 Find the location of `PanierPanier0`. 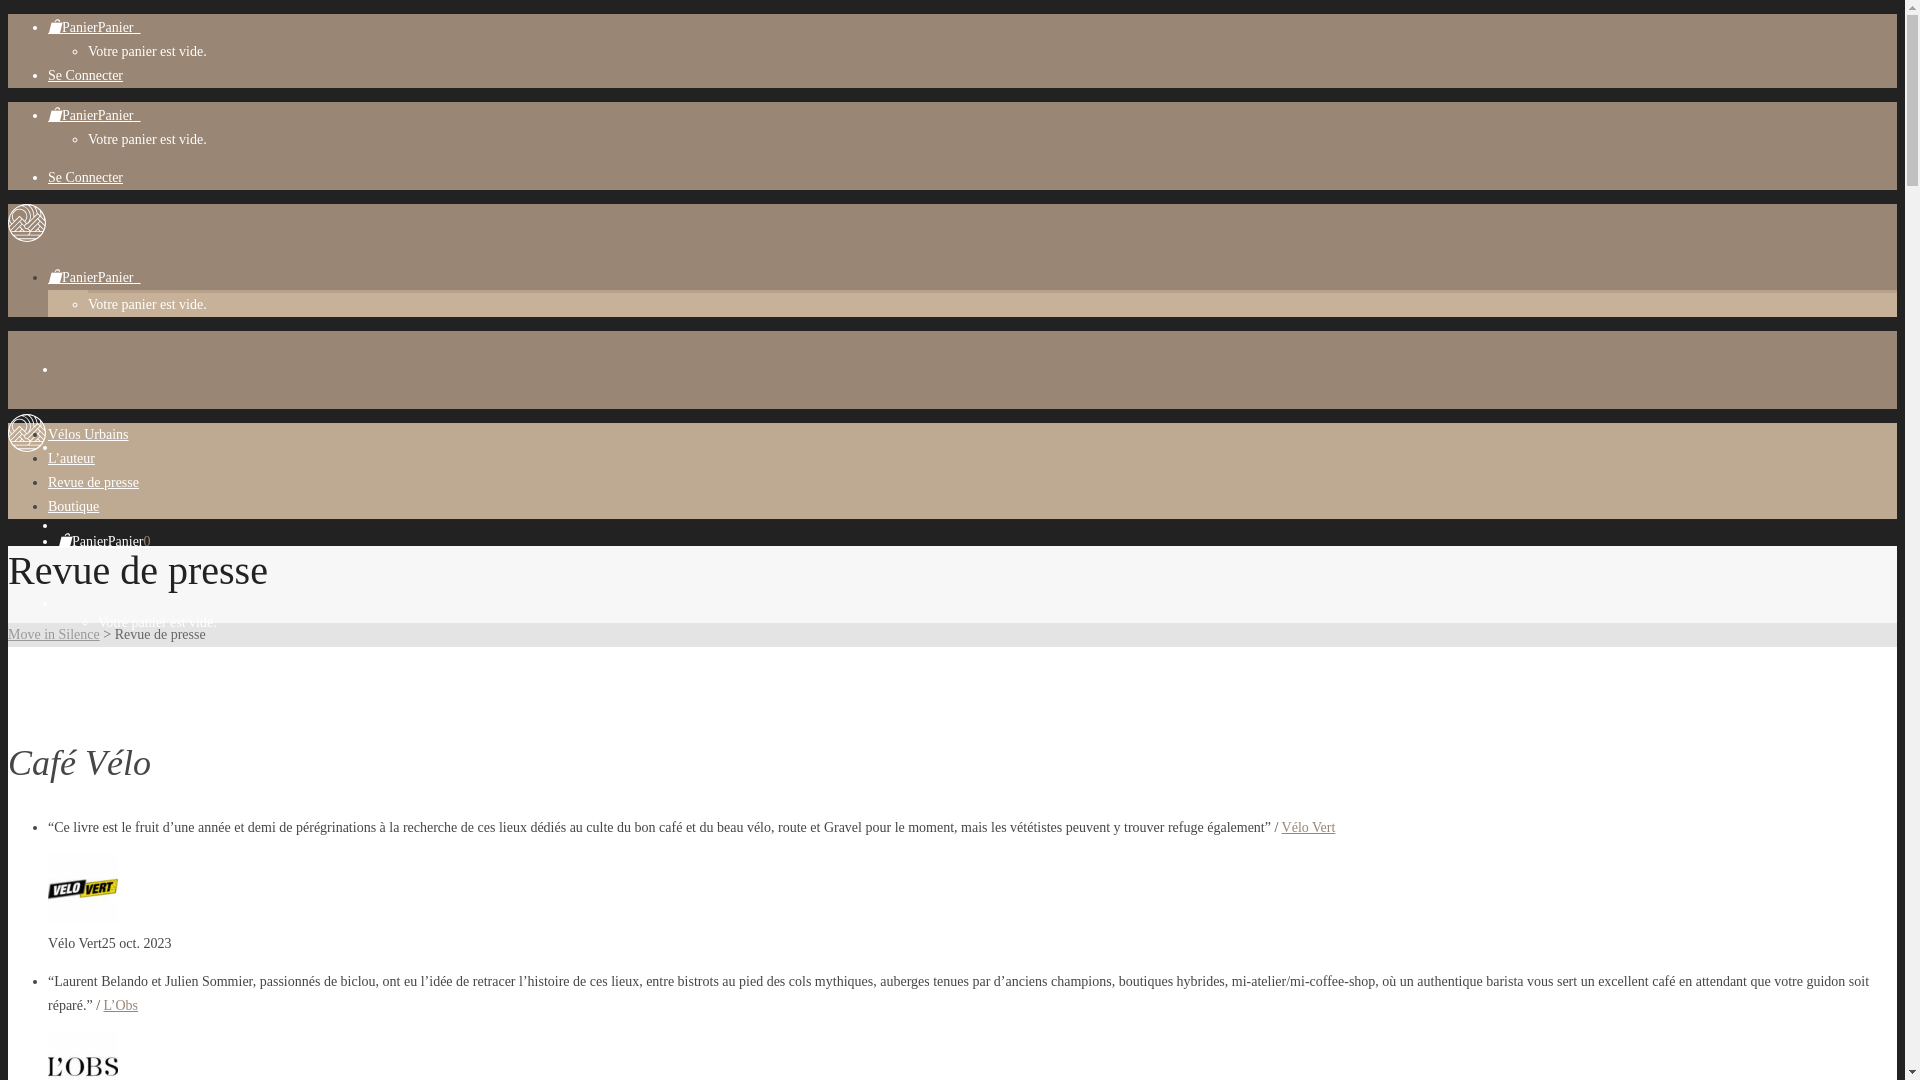

PanierPanier0 is located at coordinates (94, 28).